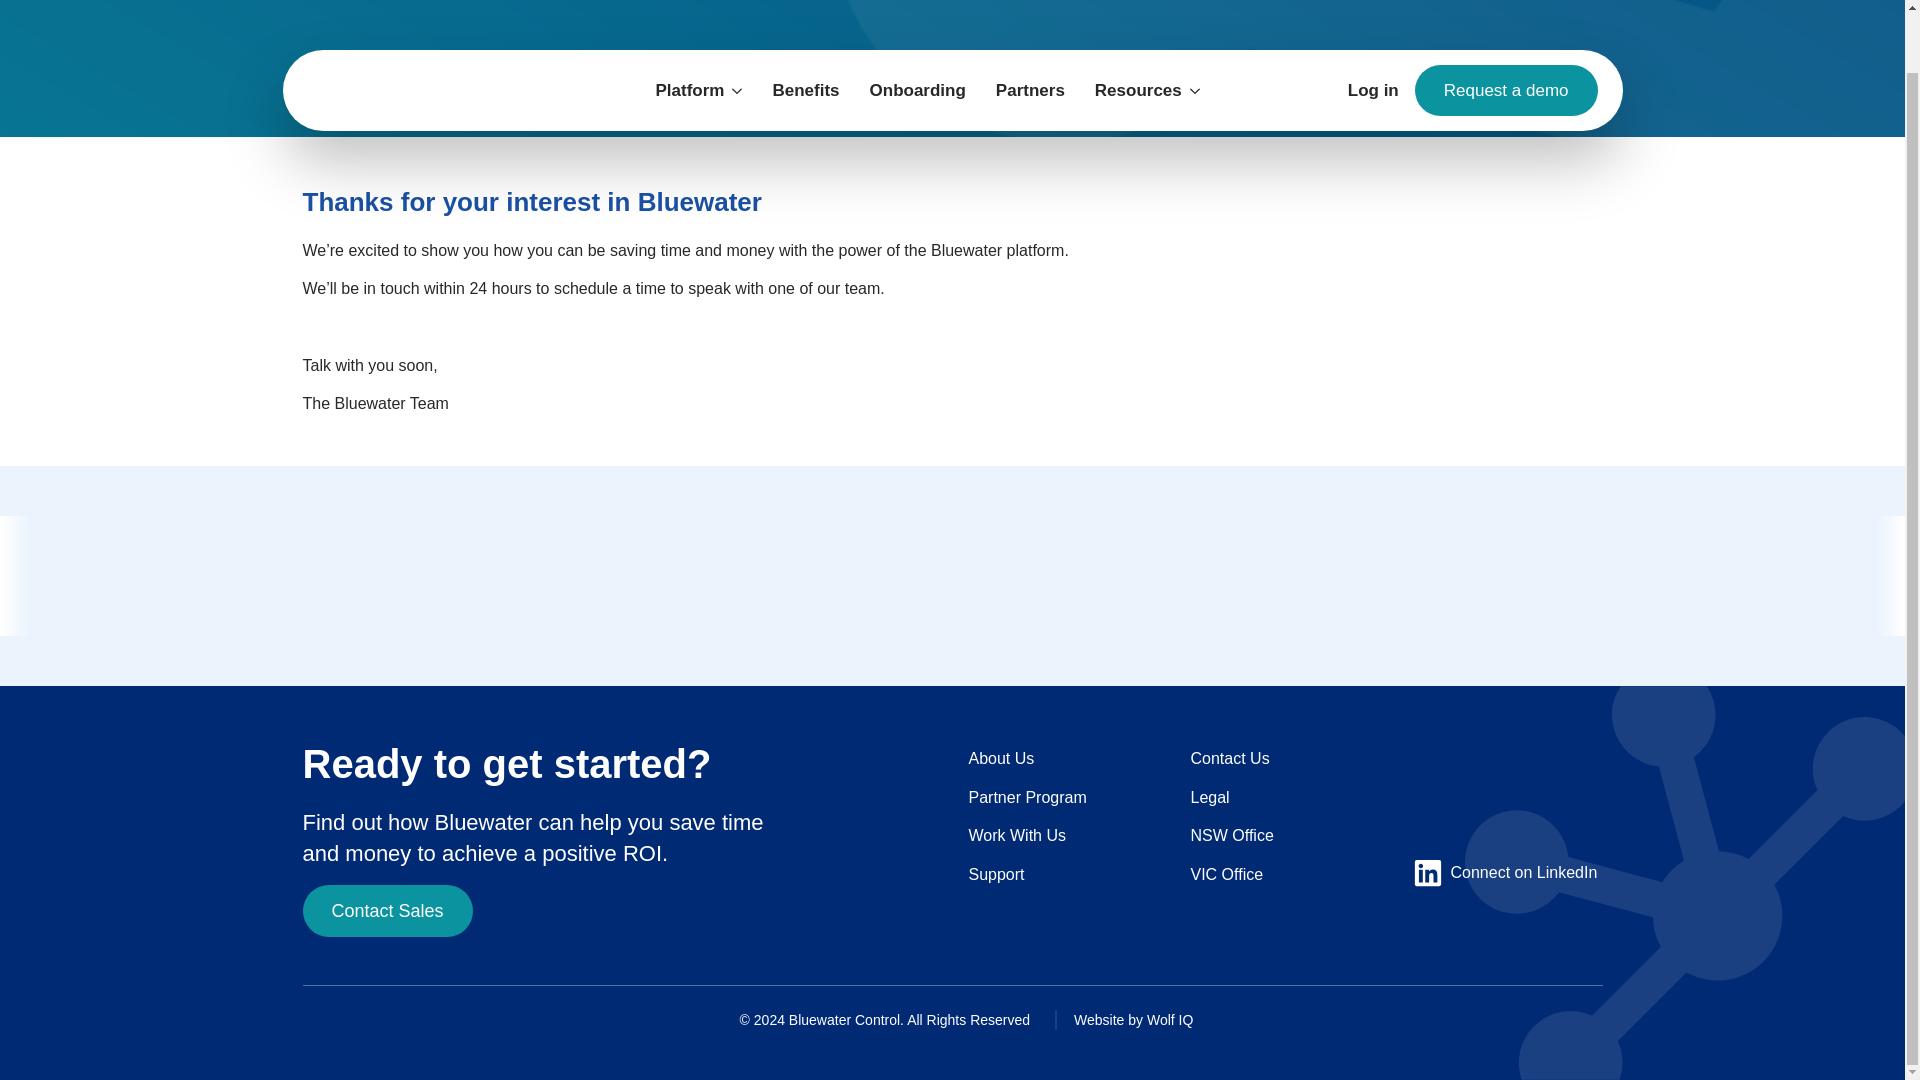 The image size is (1920, 1080). What do you see at coordinates (1506, 27) in the screenshot?
I see `Request a demo` at bounding box center [1506, 27].